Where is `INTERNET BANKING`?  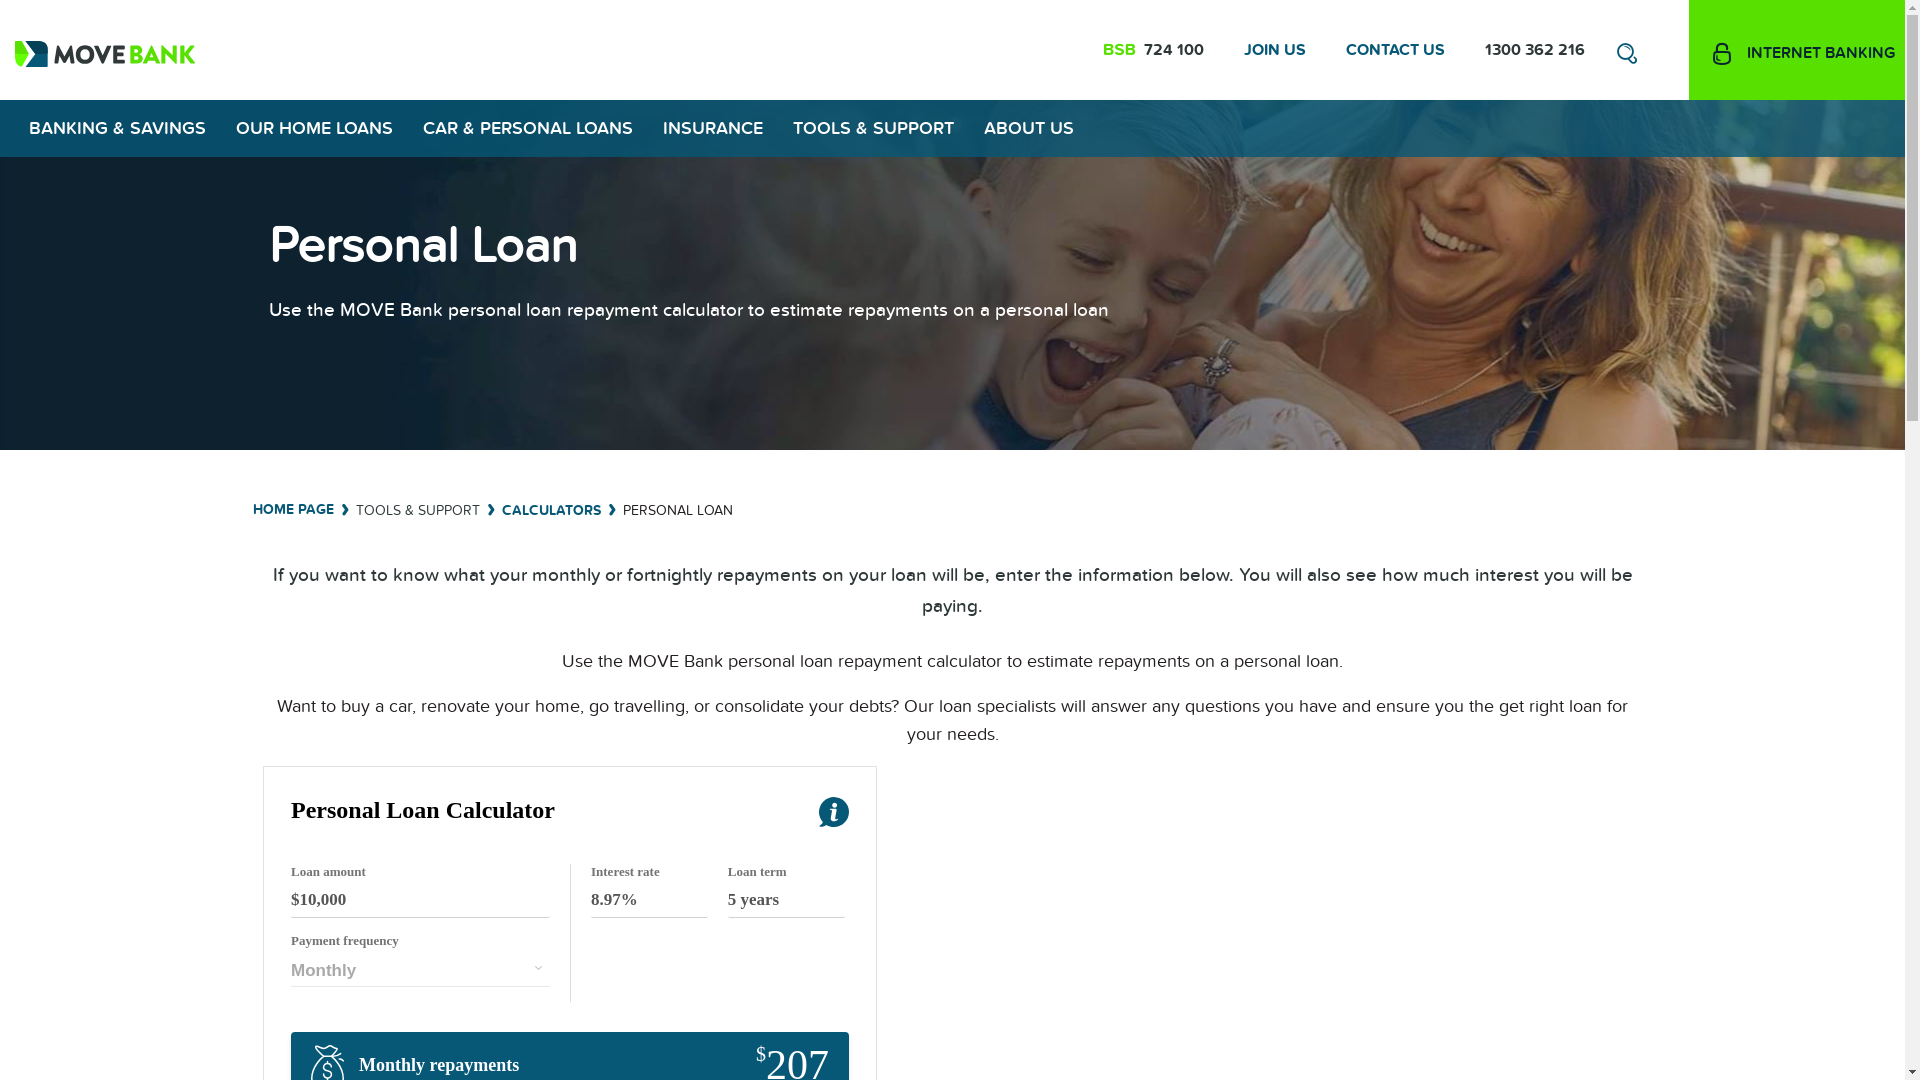
INTERNET BANKING is located at coordinates (1797, 50).